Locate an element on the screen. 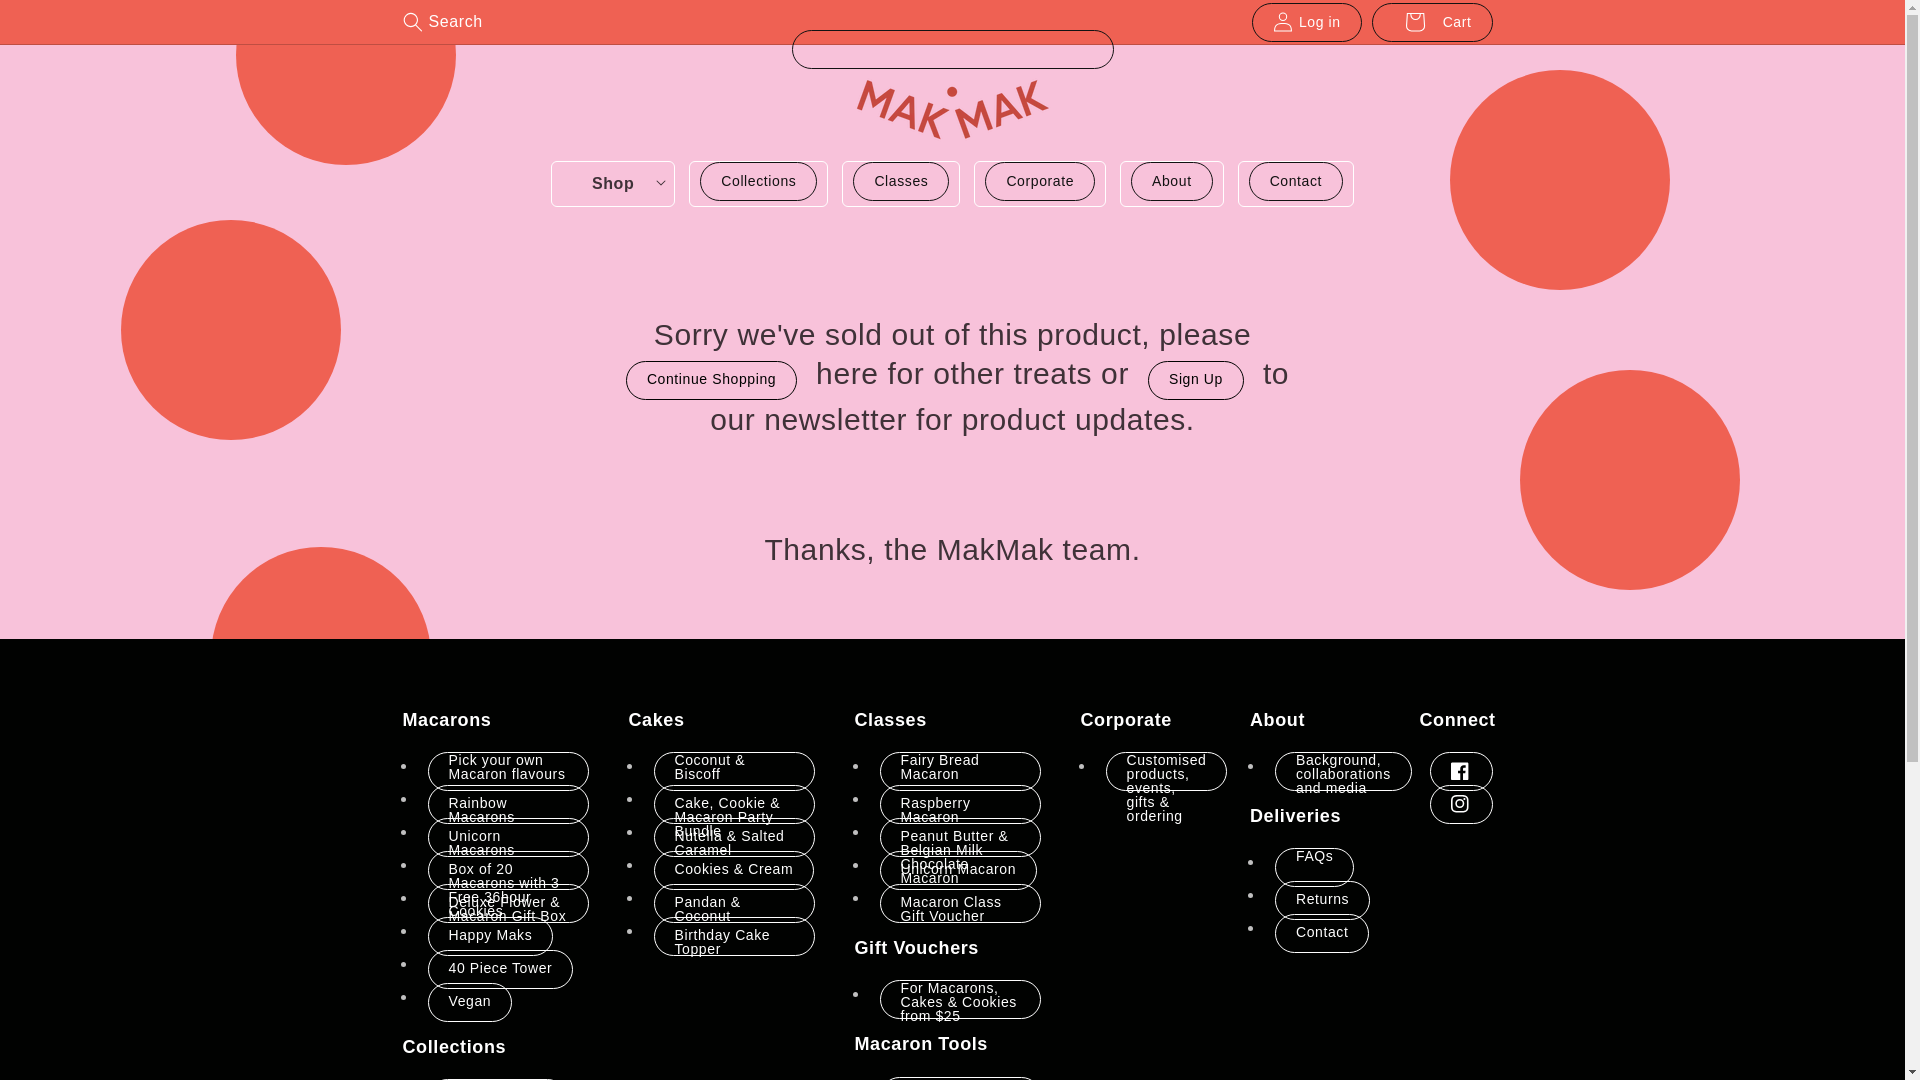 This screenshot has width=1920, height=1080. Unicorn Macaron is located at coordinates (959, 870).